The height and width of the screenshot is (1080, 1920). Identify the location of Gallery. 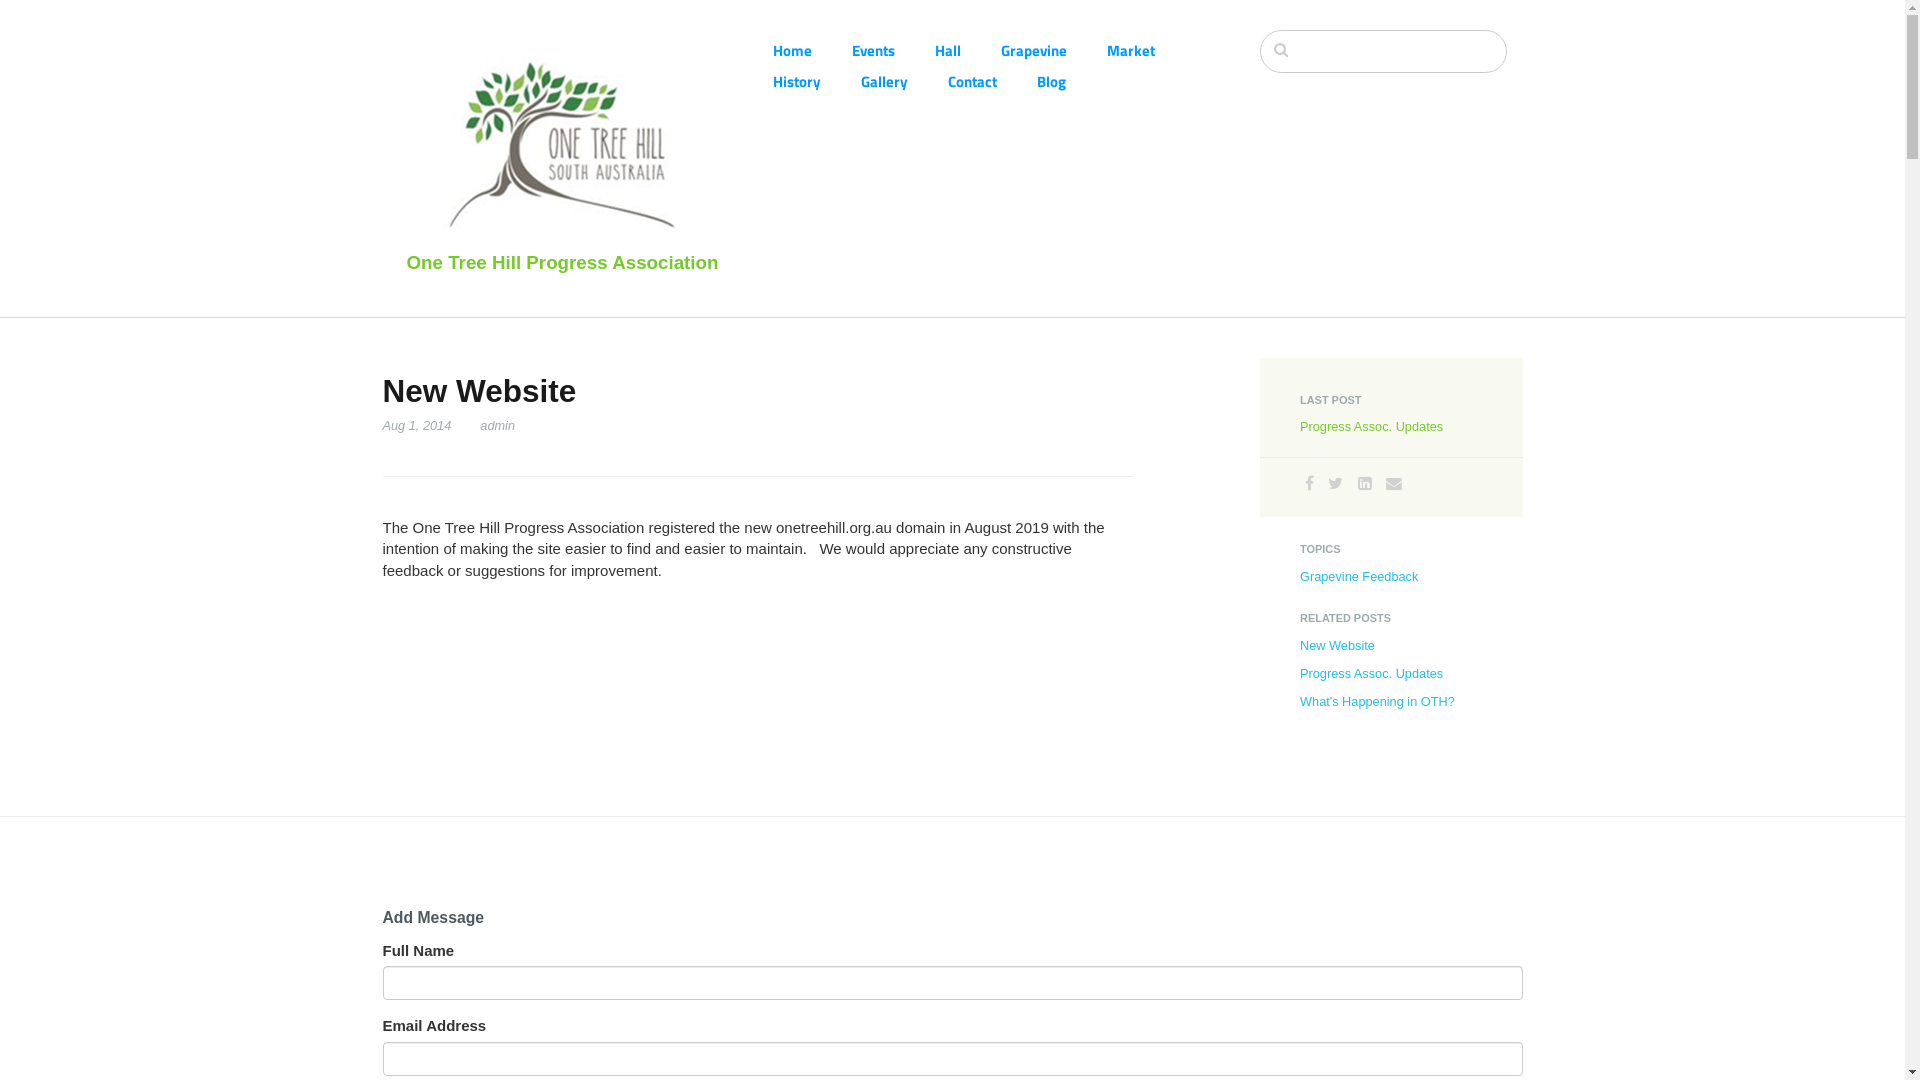
(904, 82).